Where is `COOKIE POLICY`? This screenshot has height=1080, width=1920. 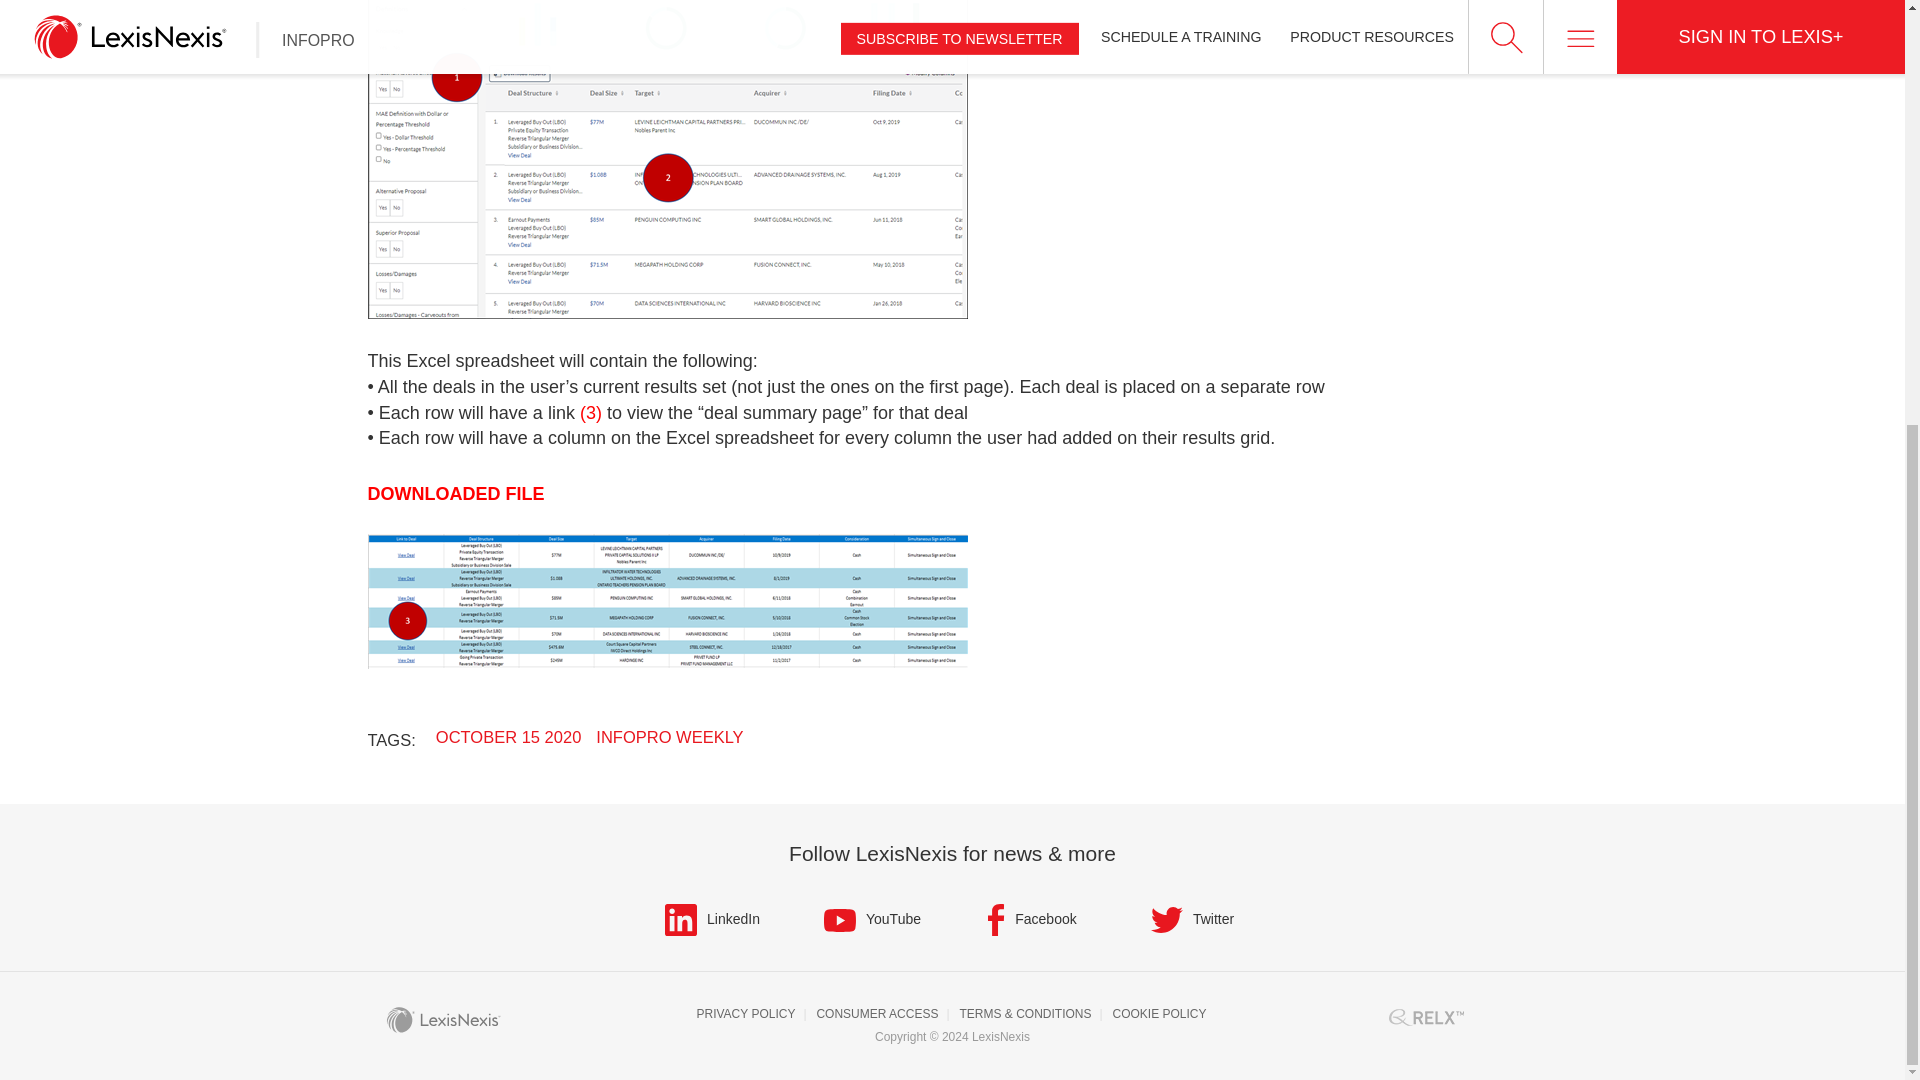
COOKIE POLICY is located at coordinates (1160, 1014).